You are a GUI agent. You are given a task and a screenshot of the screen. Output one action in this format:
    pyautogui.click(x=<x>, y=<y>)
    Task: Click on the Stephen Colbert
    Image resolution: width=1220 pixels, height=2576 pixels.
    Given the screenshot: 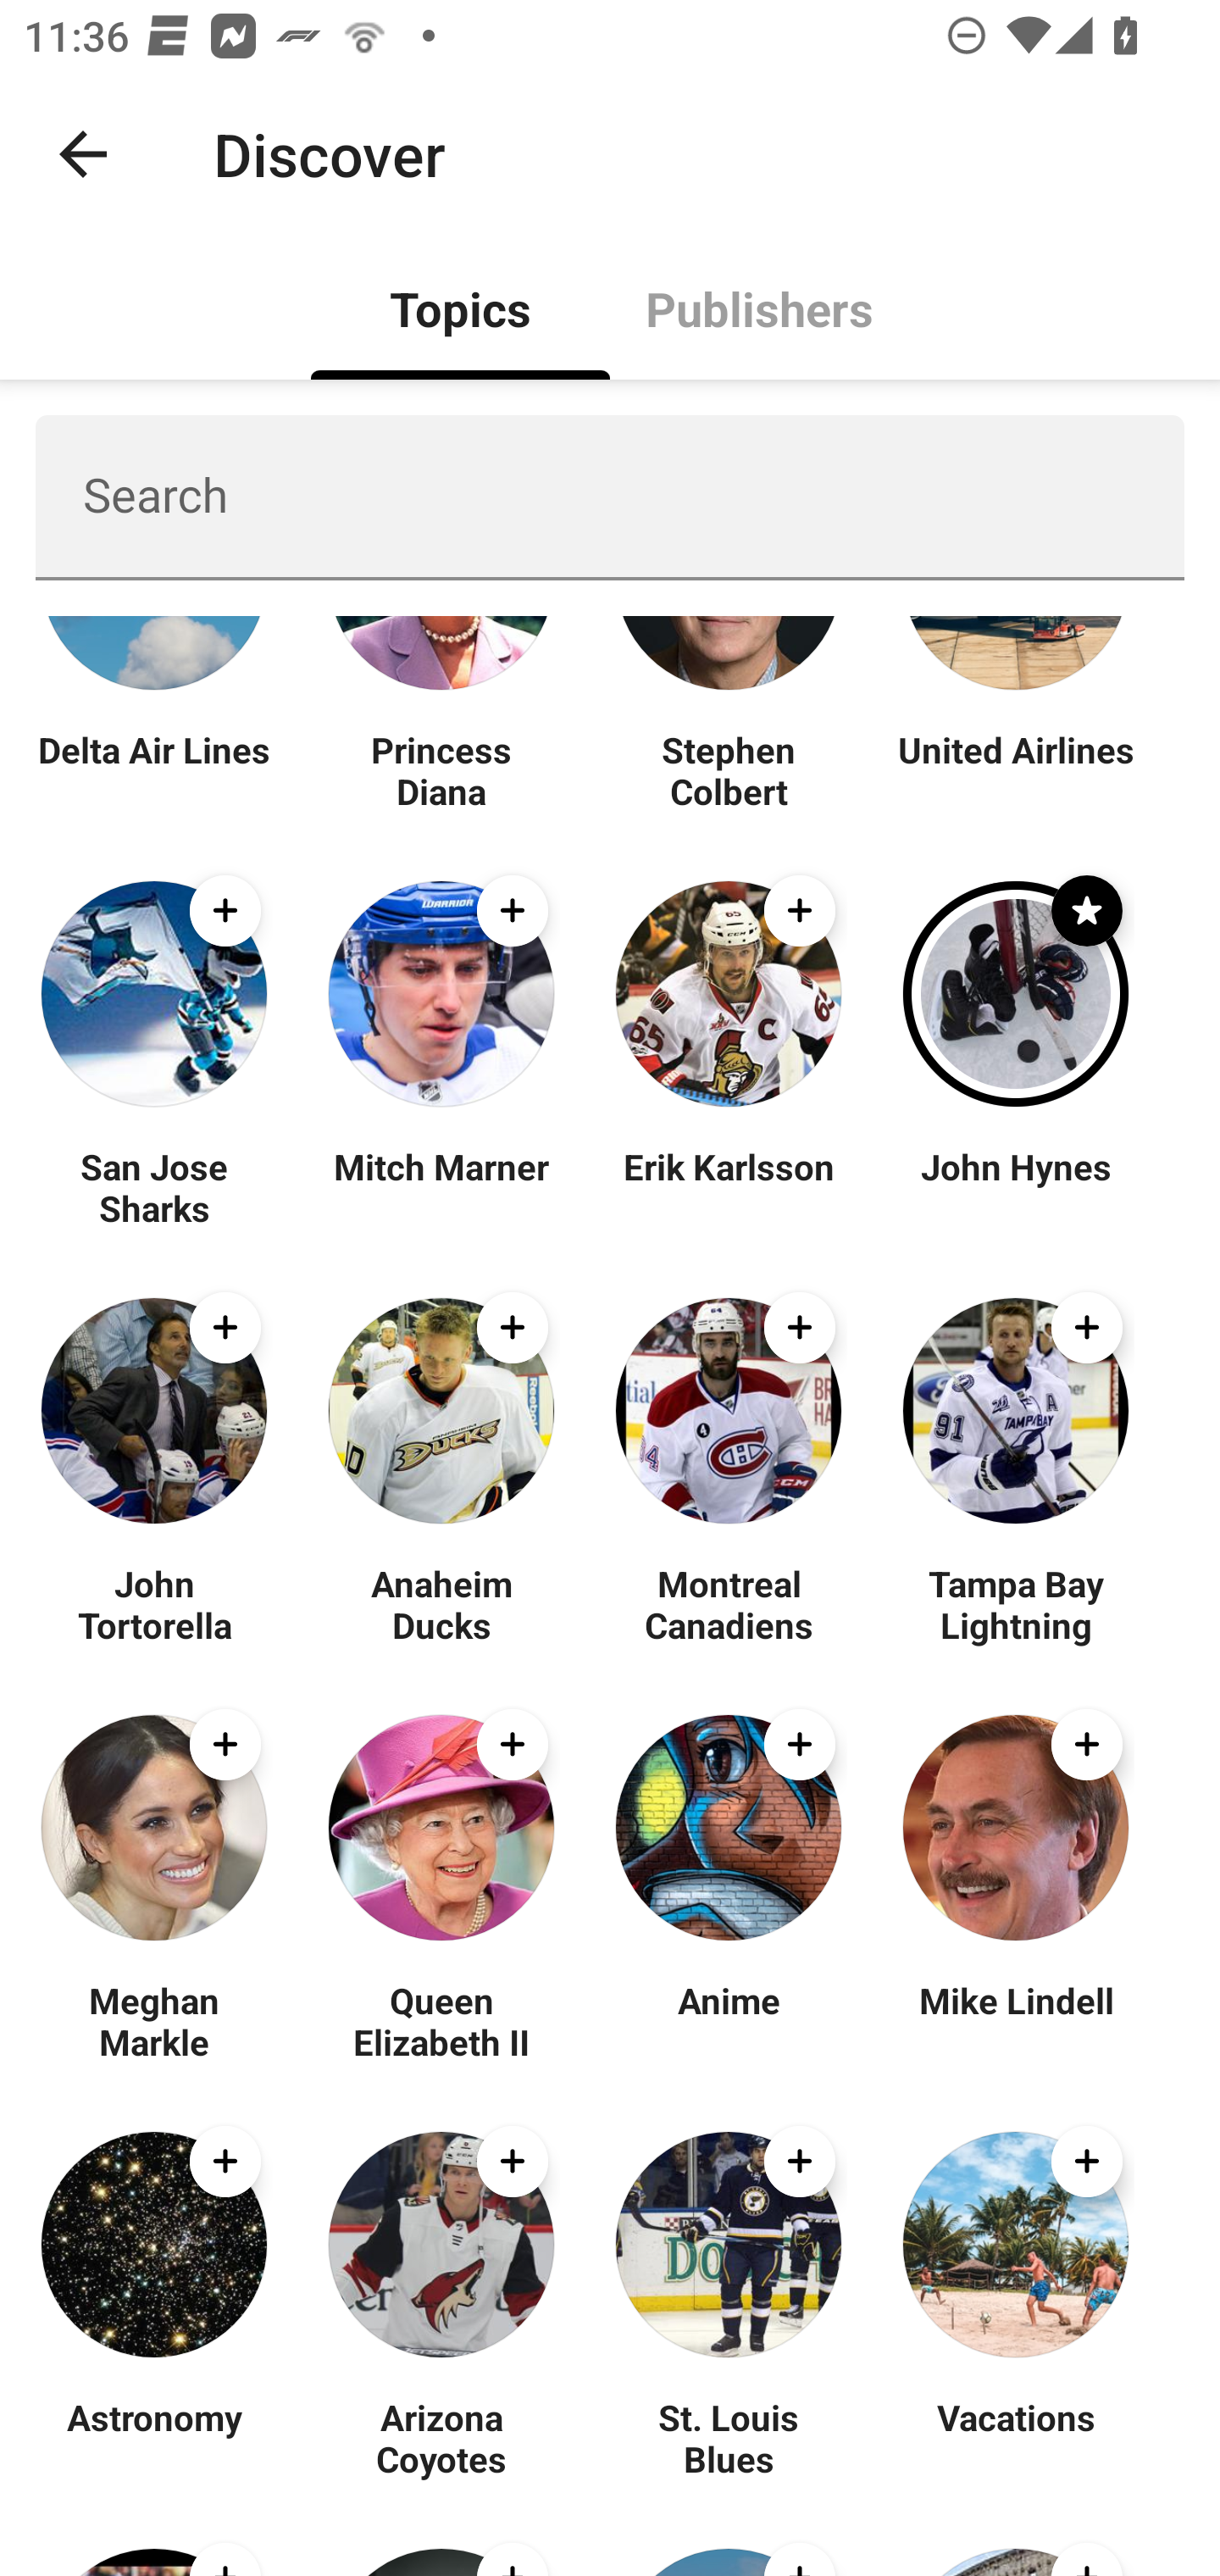 What is the action you would take?
    pyautogui.click(x=729, y=769)
    